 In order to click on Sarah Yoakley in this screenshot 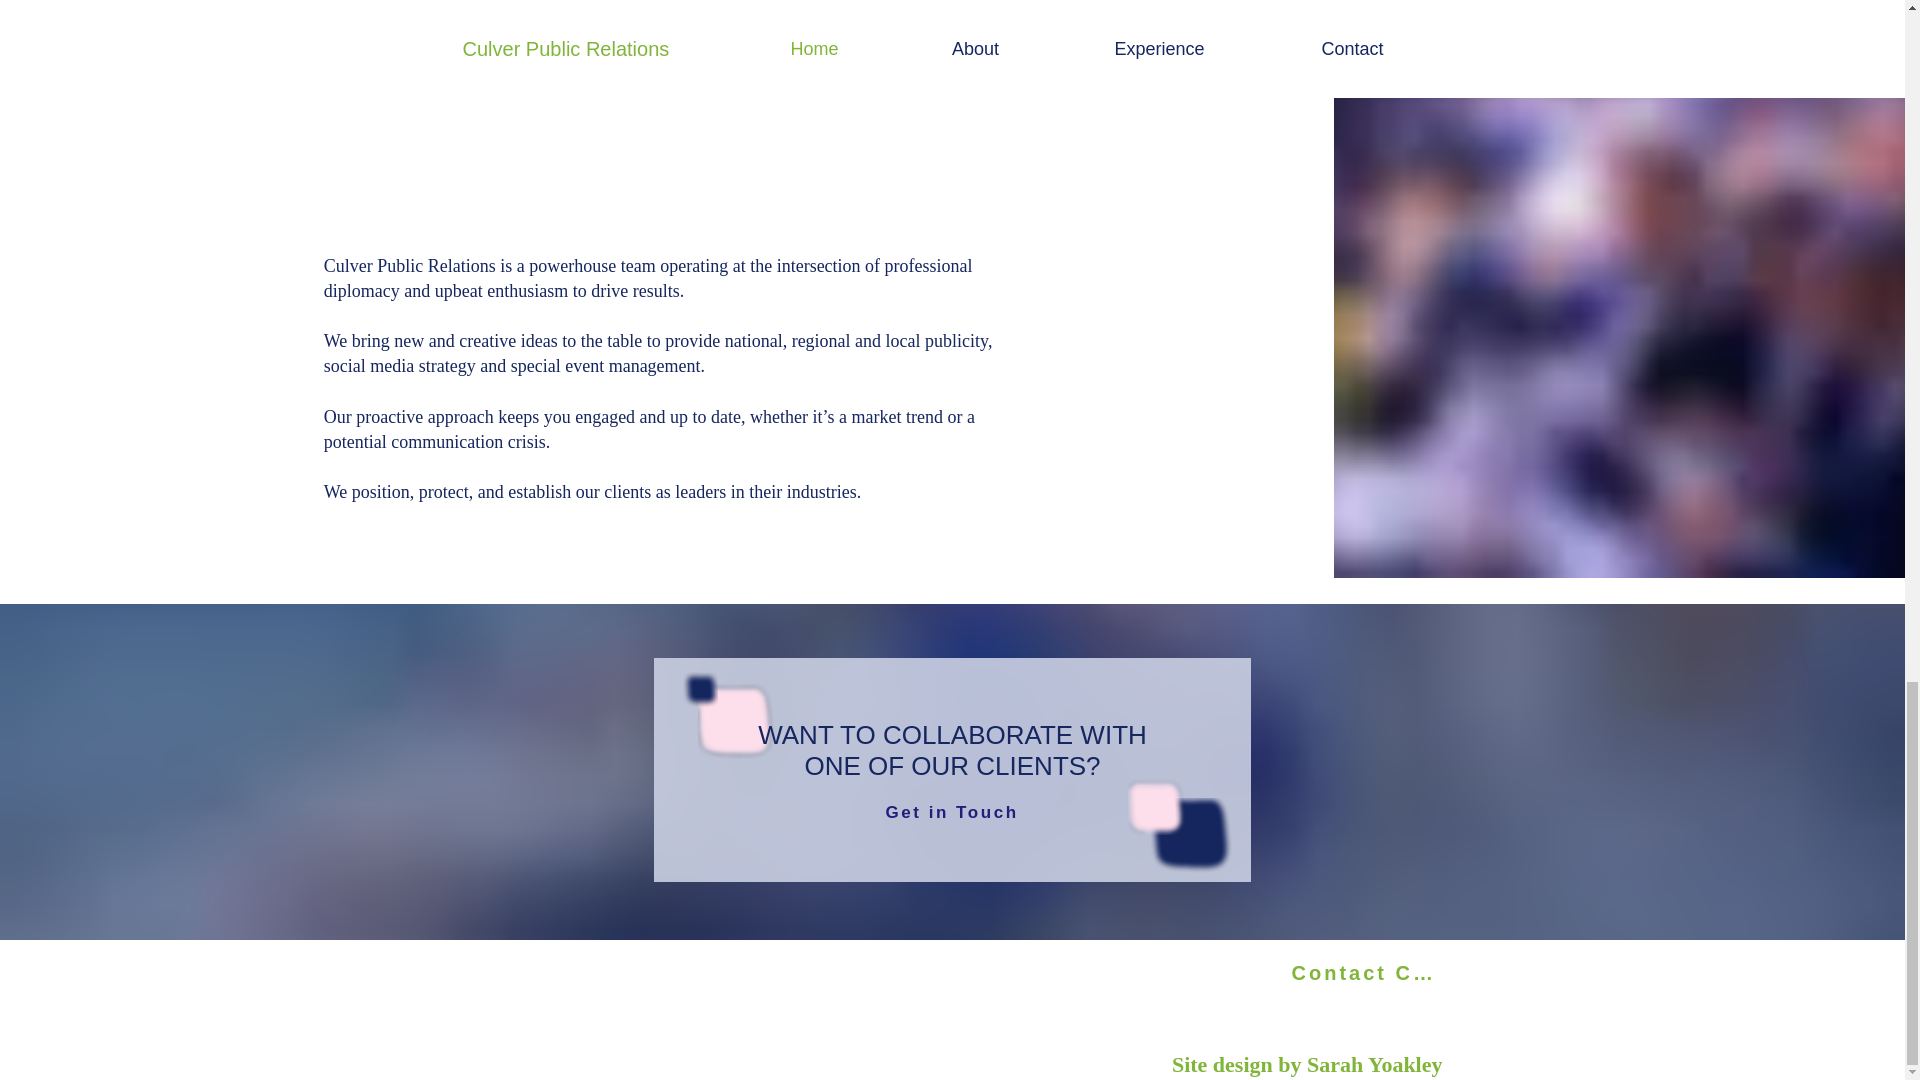, I will do `click(1374, 1064)`.